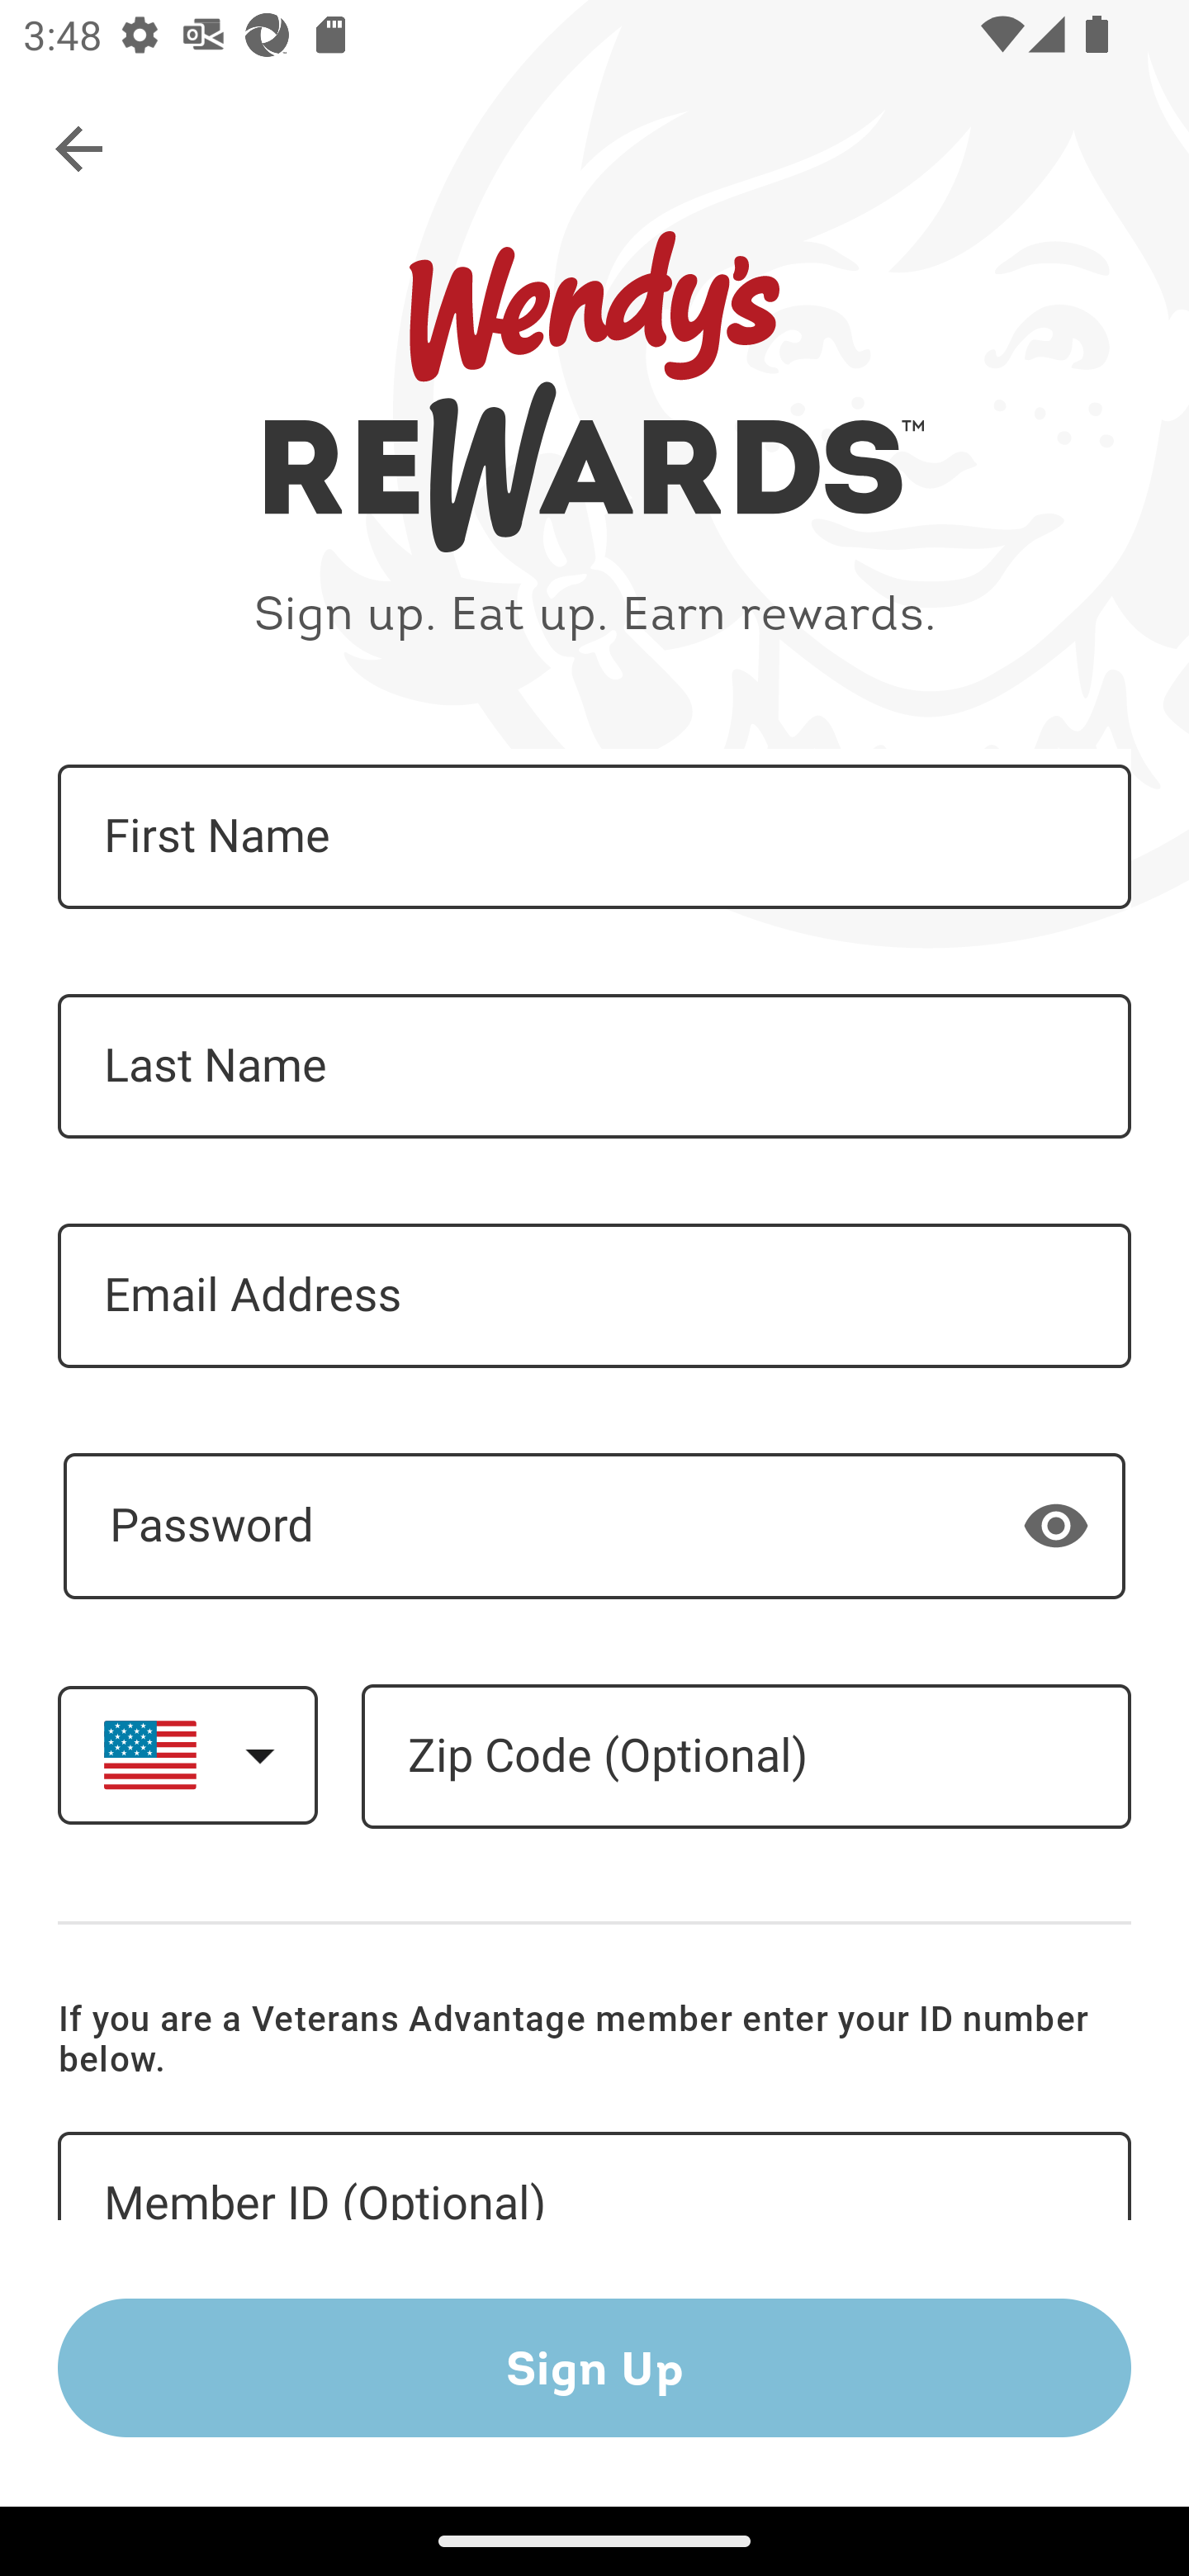 The width and height of the screenshot is (1189, 2576). What do you see at coordinates (594, 1295) in the screenshot?
I see `Email Address - Required` at bounding box center [594, 1295].